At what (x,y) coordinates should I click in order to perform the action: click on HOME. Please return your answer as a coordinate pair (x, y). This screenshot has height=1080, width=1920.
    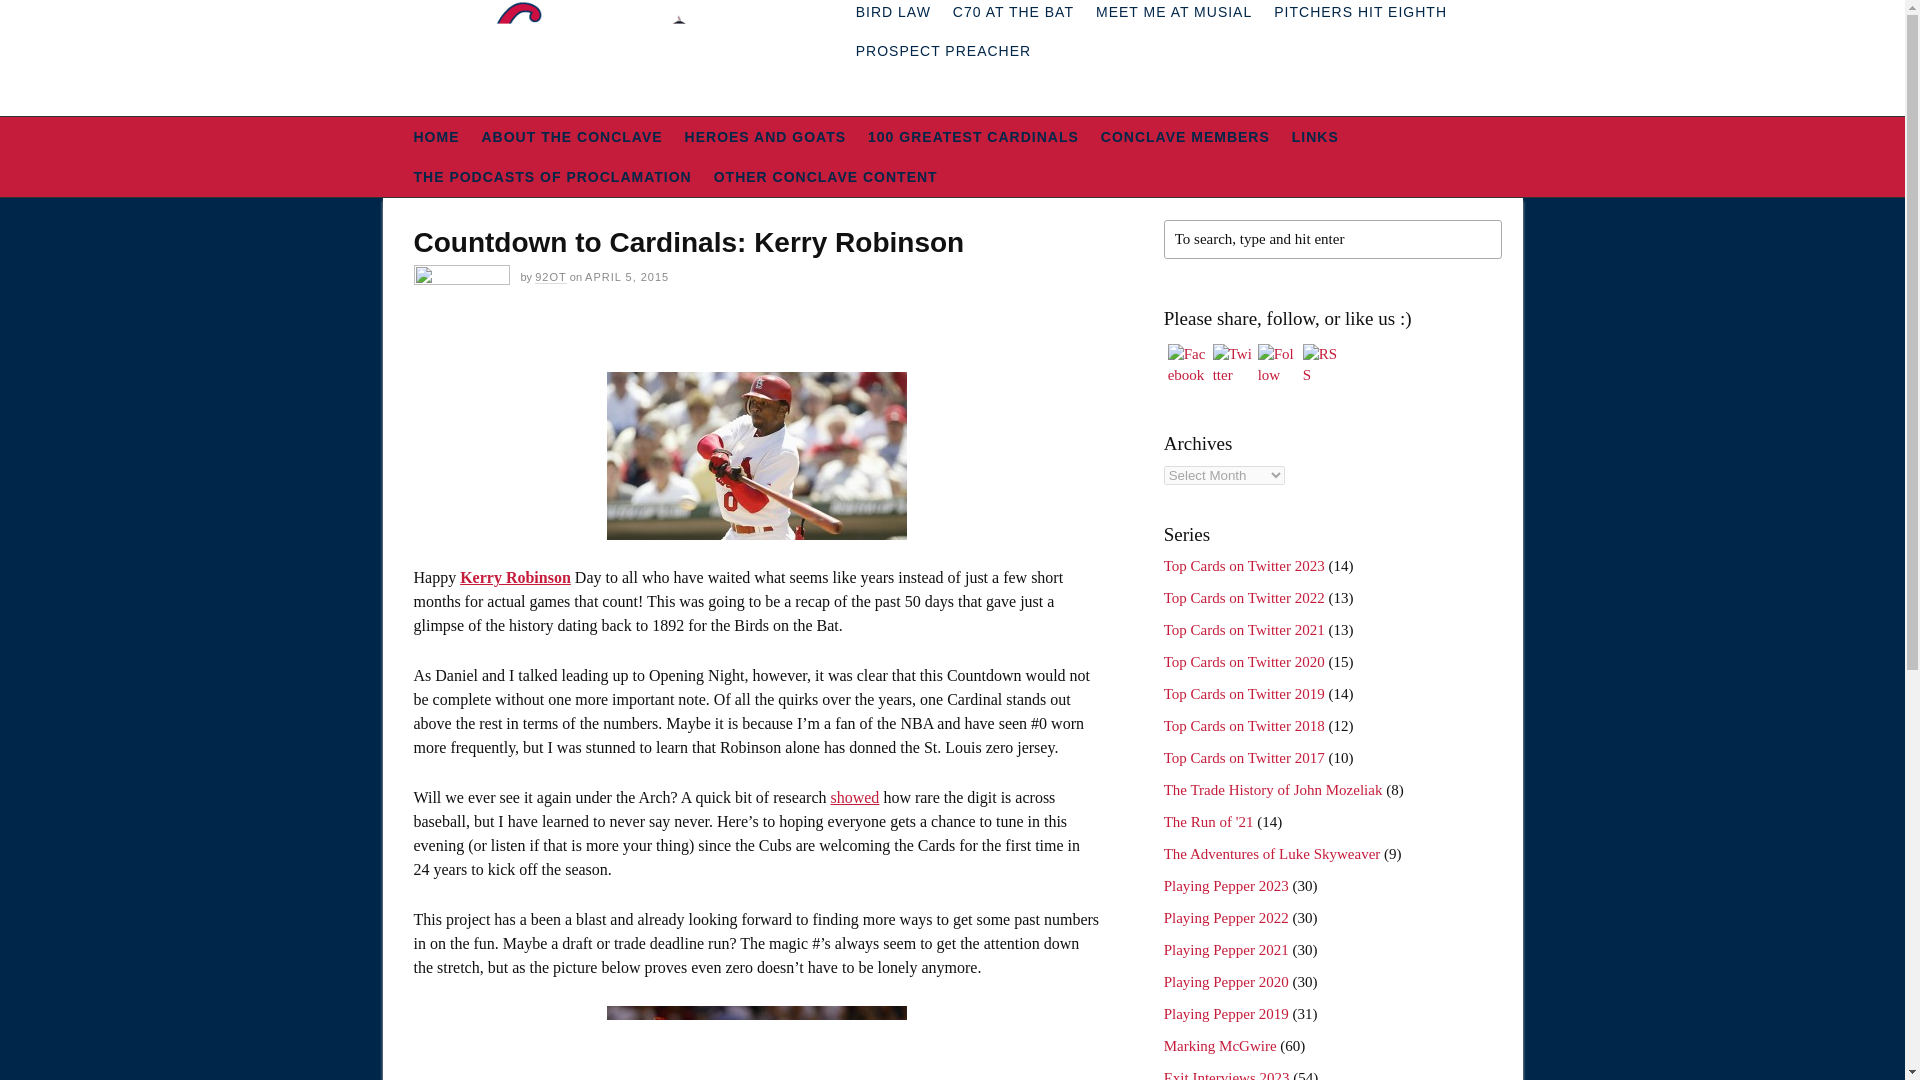
    Looking at the image, I should click on (436, 136).